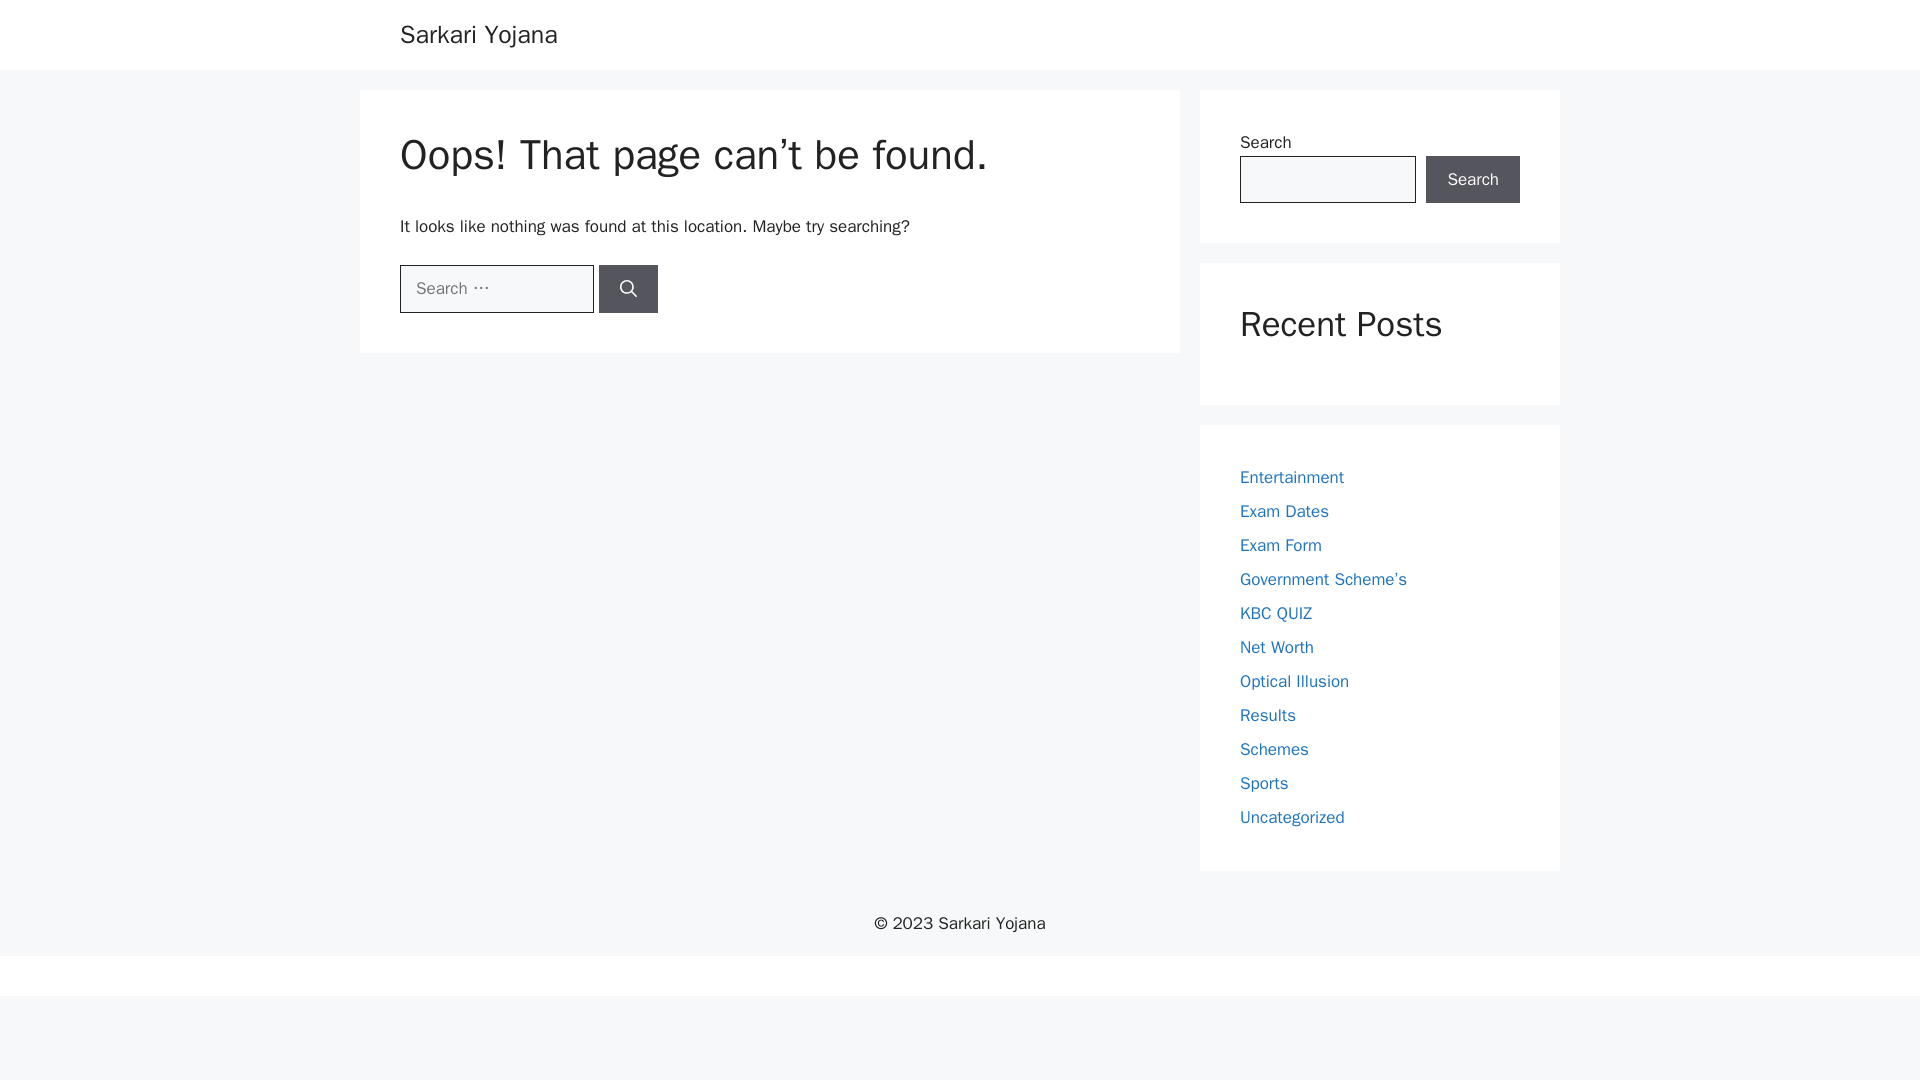  What do you see at coordinates (1274, 749) in the screenshot?
I see `Schemes` at bounding box center [1274, 749].